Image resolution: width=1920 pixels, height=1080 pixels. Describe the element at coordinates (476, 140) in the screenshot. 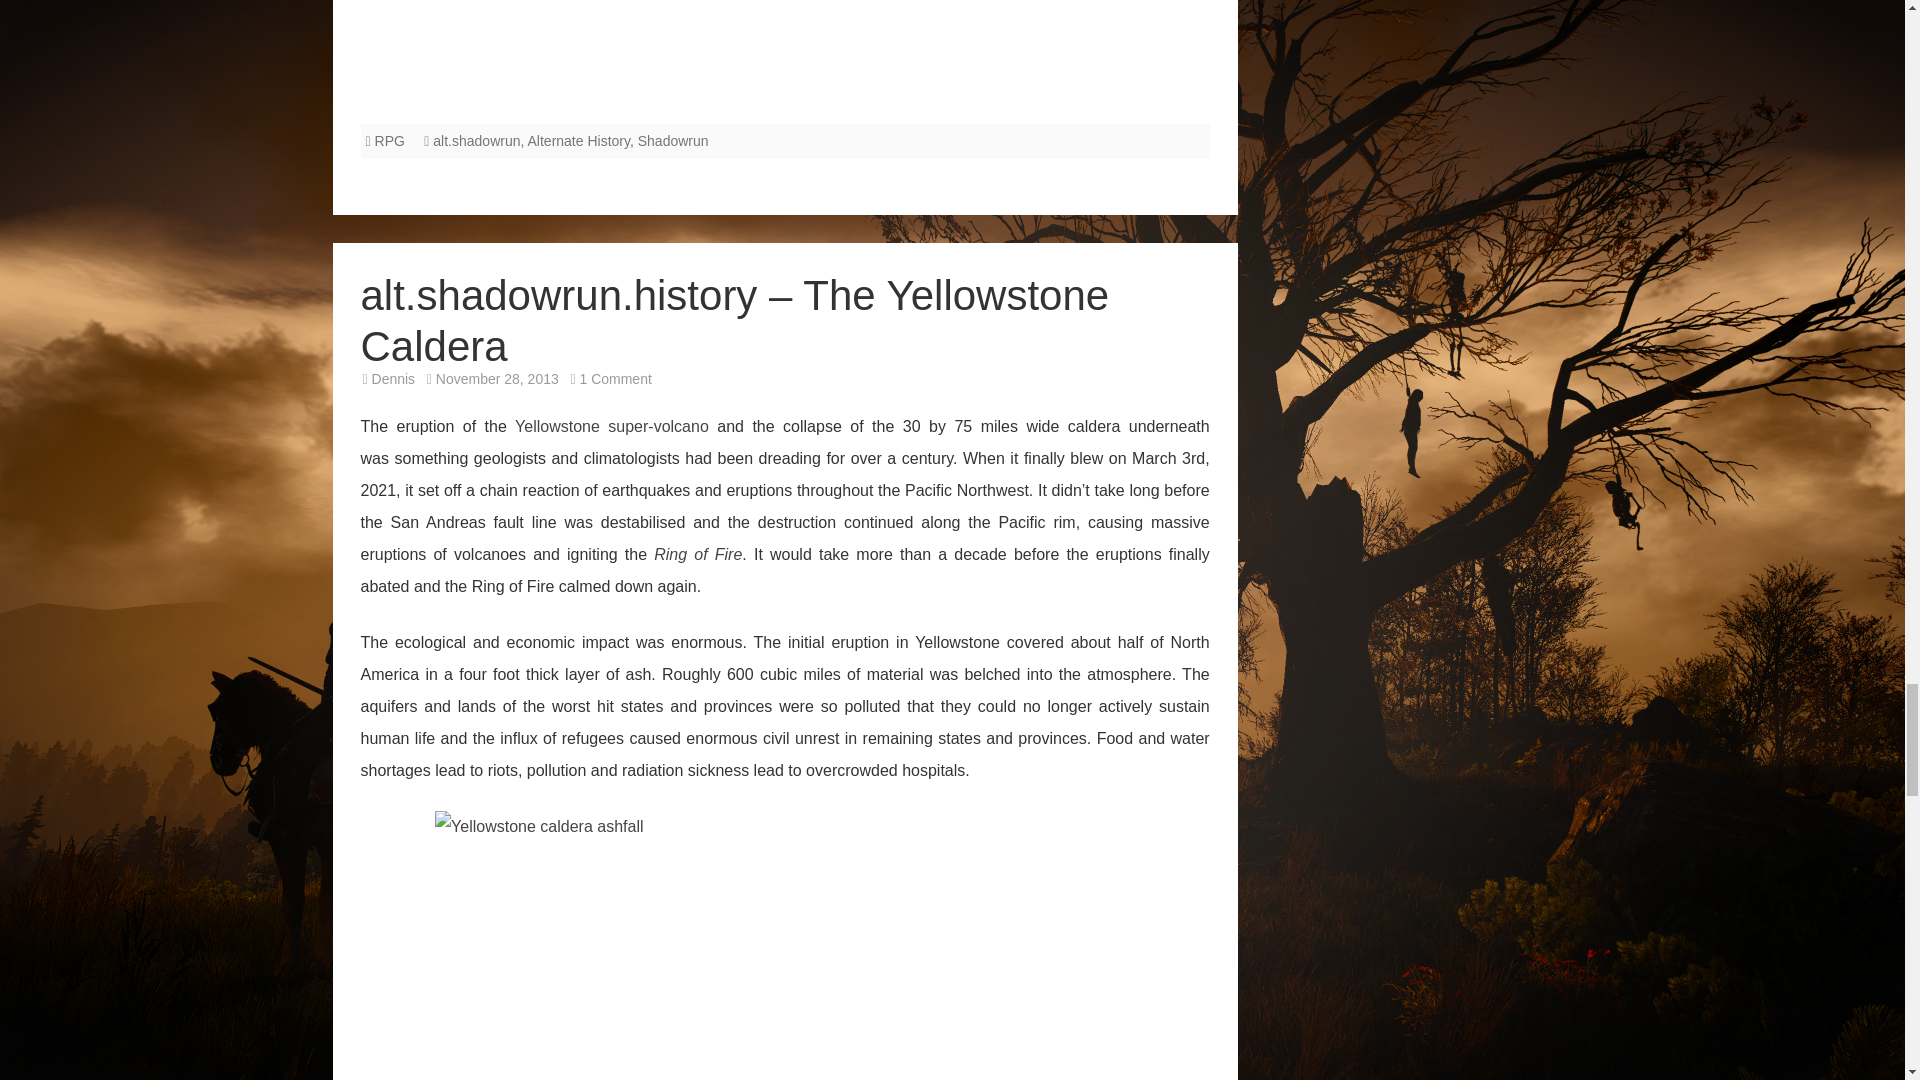

I see `alt.shadowrun` at that location.